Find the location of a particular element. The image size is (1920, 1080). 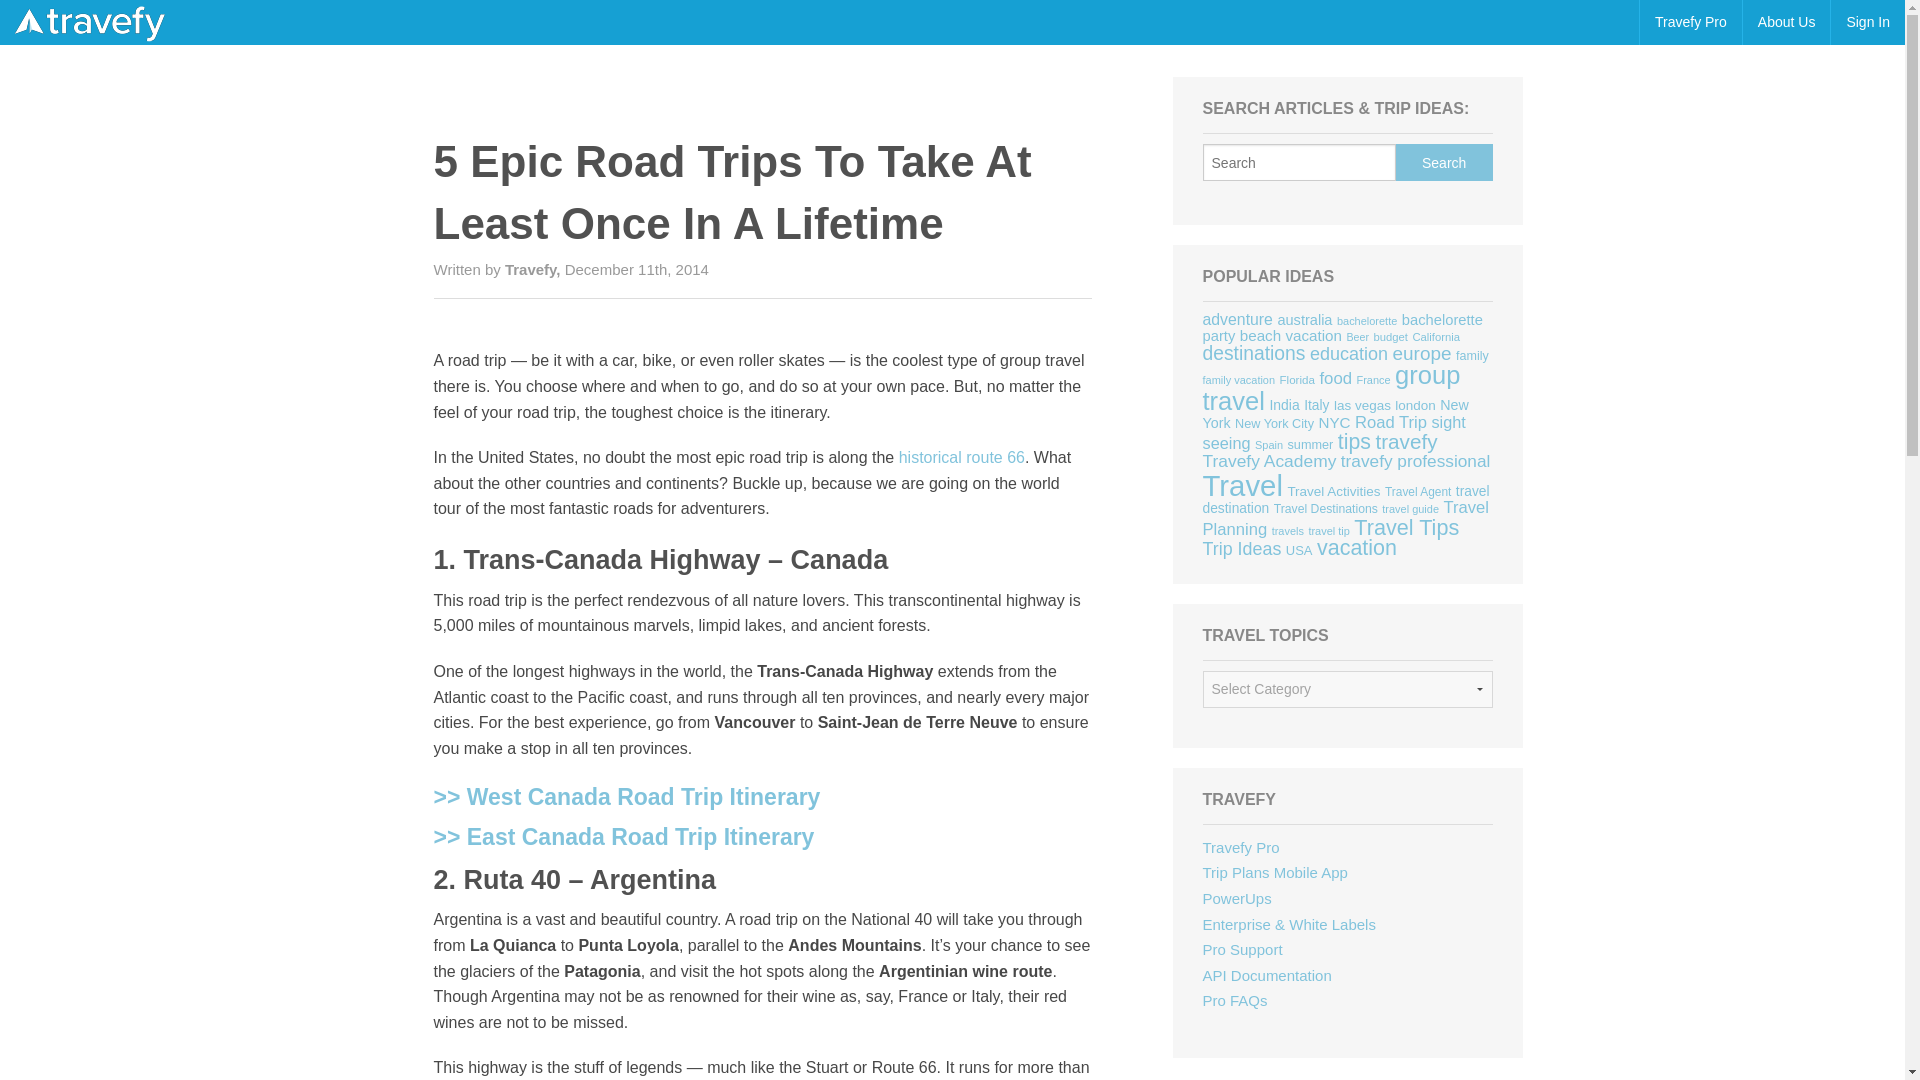

Travefy, is located at coordinates (534, 269).